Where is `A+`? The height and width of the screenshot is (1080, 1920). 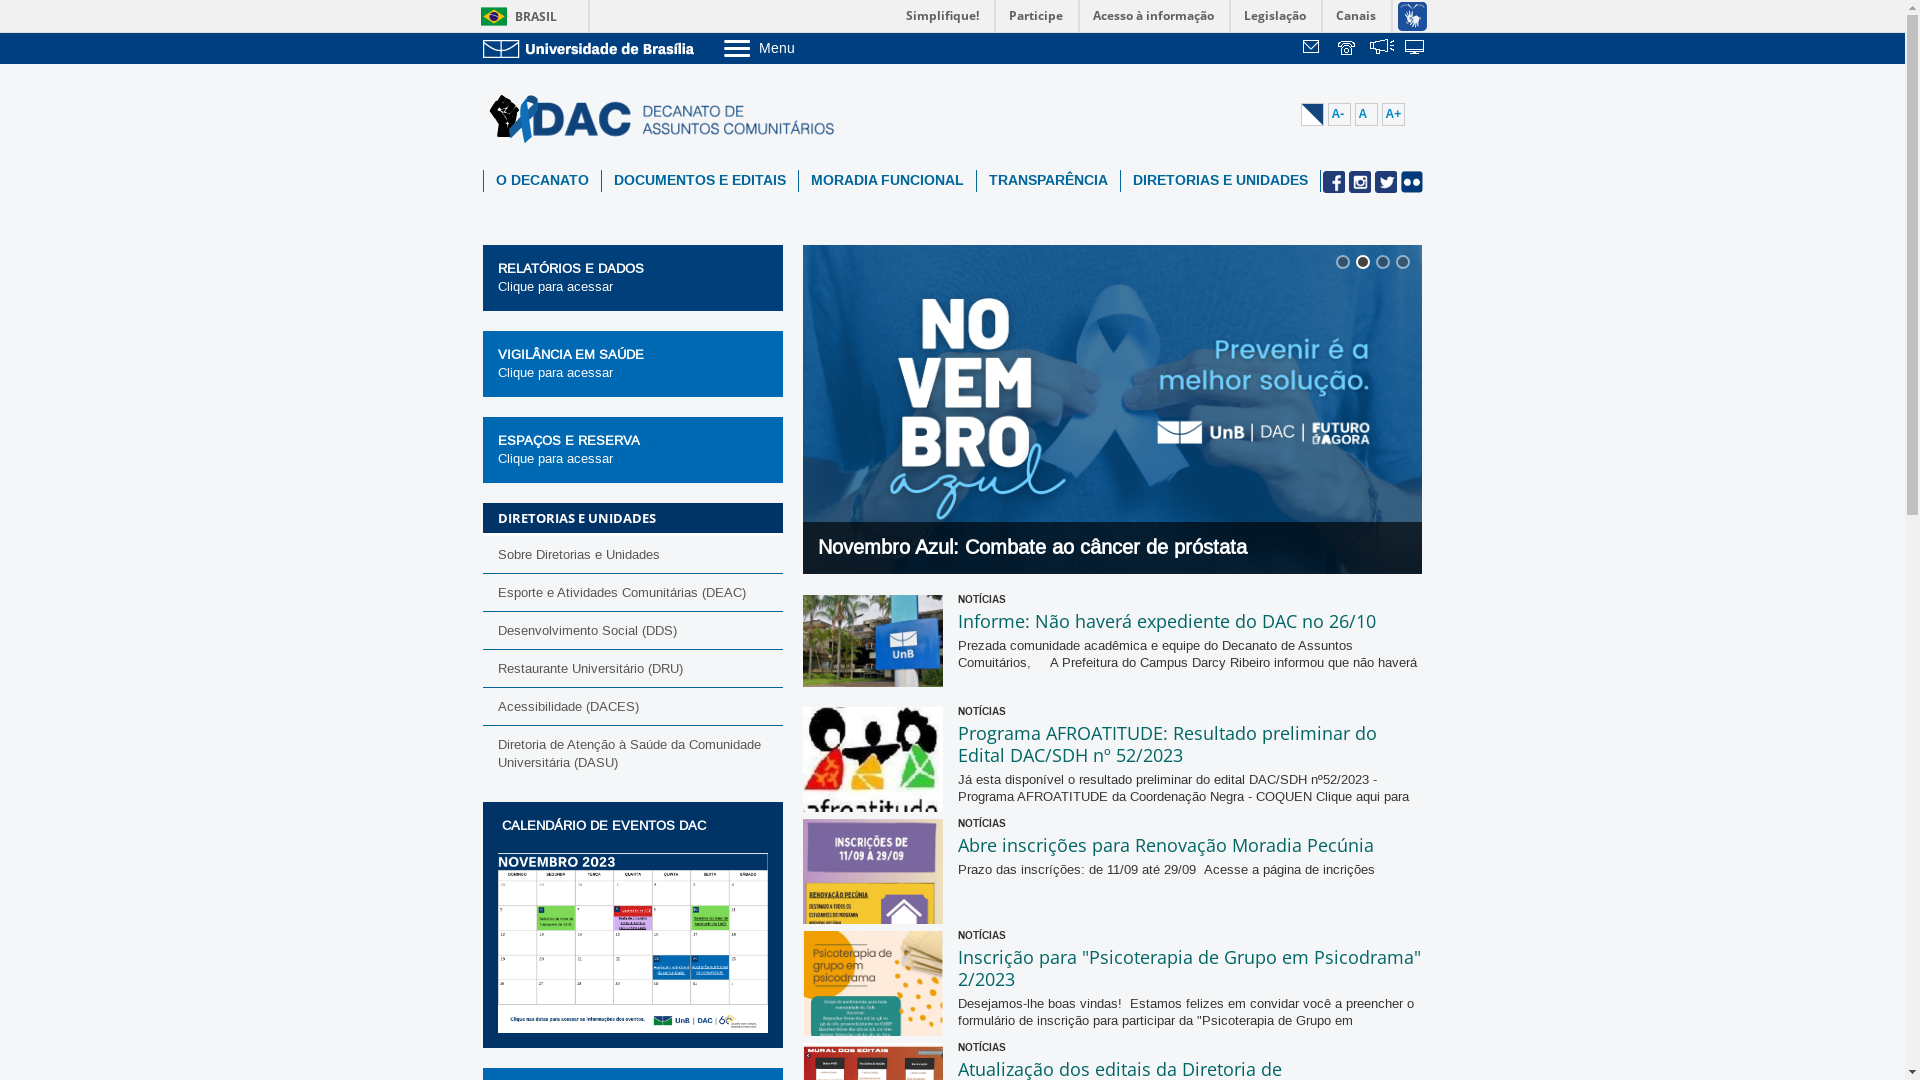 A+ is located at coordinates (1394, 114).